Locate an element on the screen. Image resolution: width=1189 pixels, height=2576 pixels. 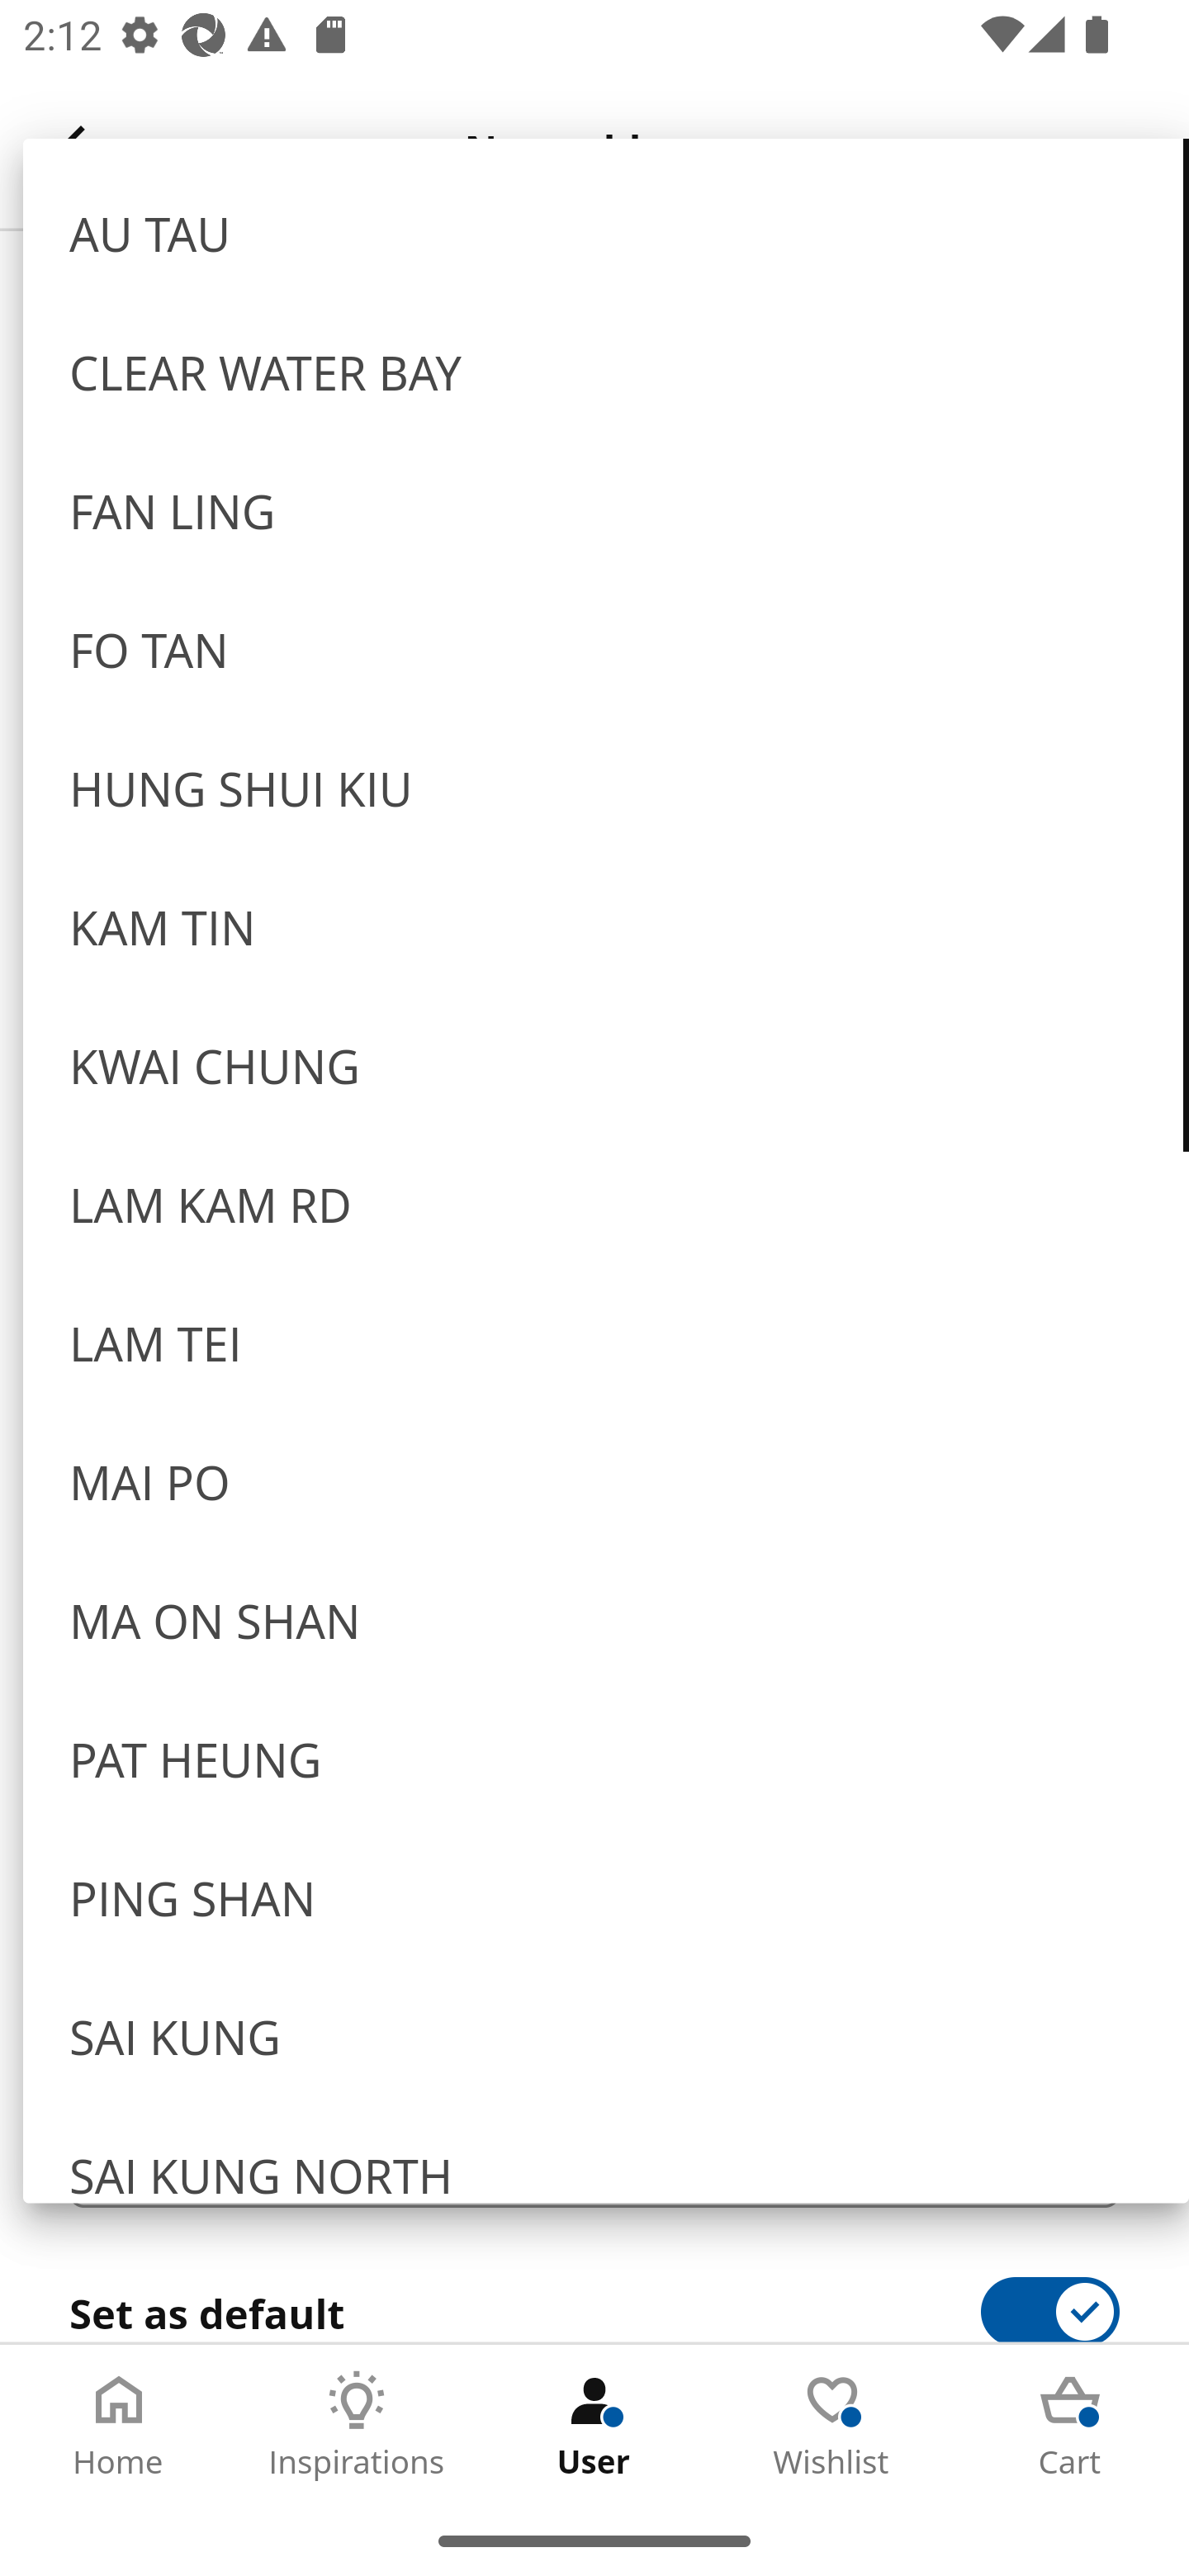
Inspirations
Tab 2 of 5 is located at coordinates (357, 2425).